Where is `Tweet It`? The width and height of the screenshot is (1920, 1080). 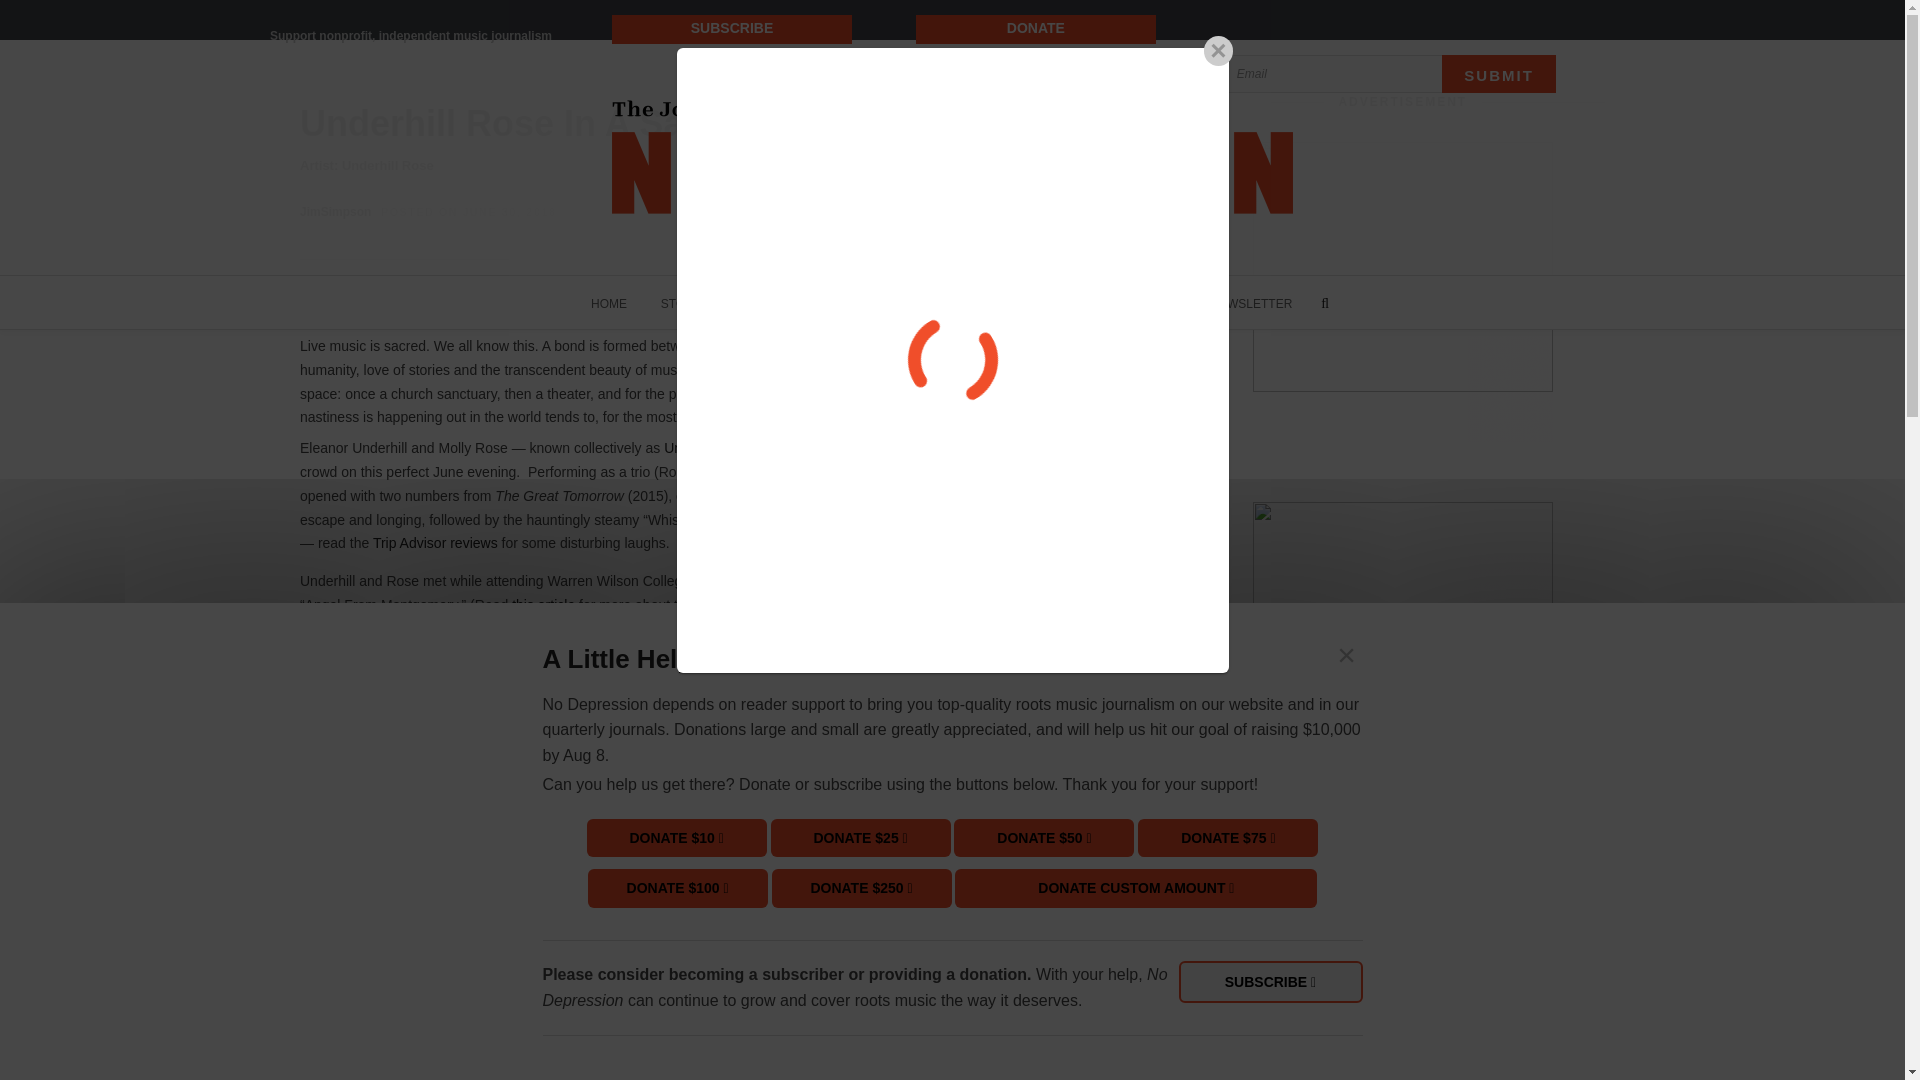
Tweet It is located at coordinates (550, 305).